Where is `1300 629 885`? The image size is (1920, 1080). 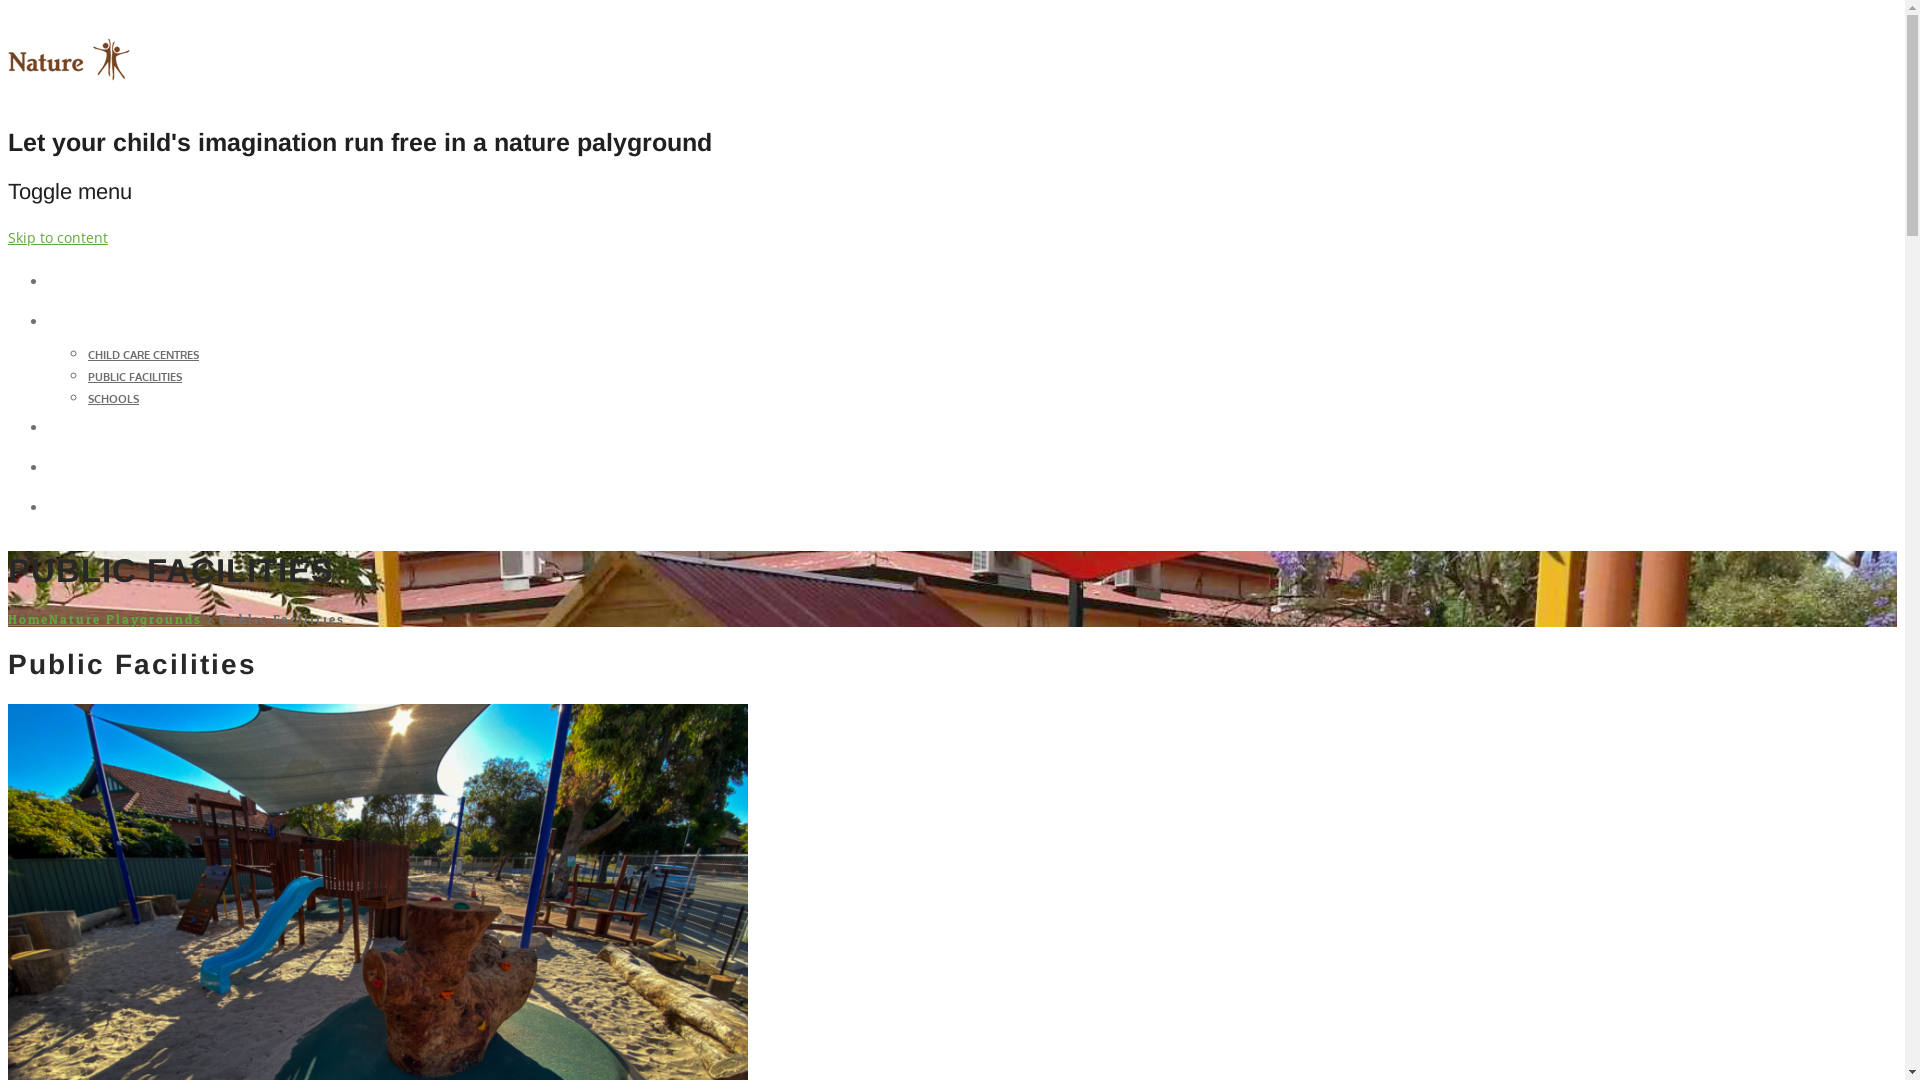
1300 629 885 is located at coordinates (94, 508).